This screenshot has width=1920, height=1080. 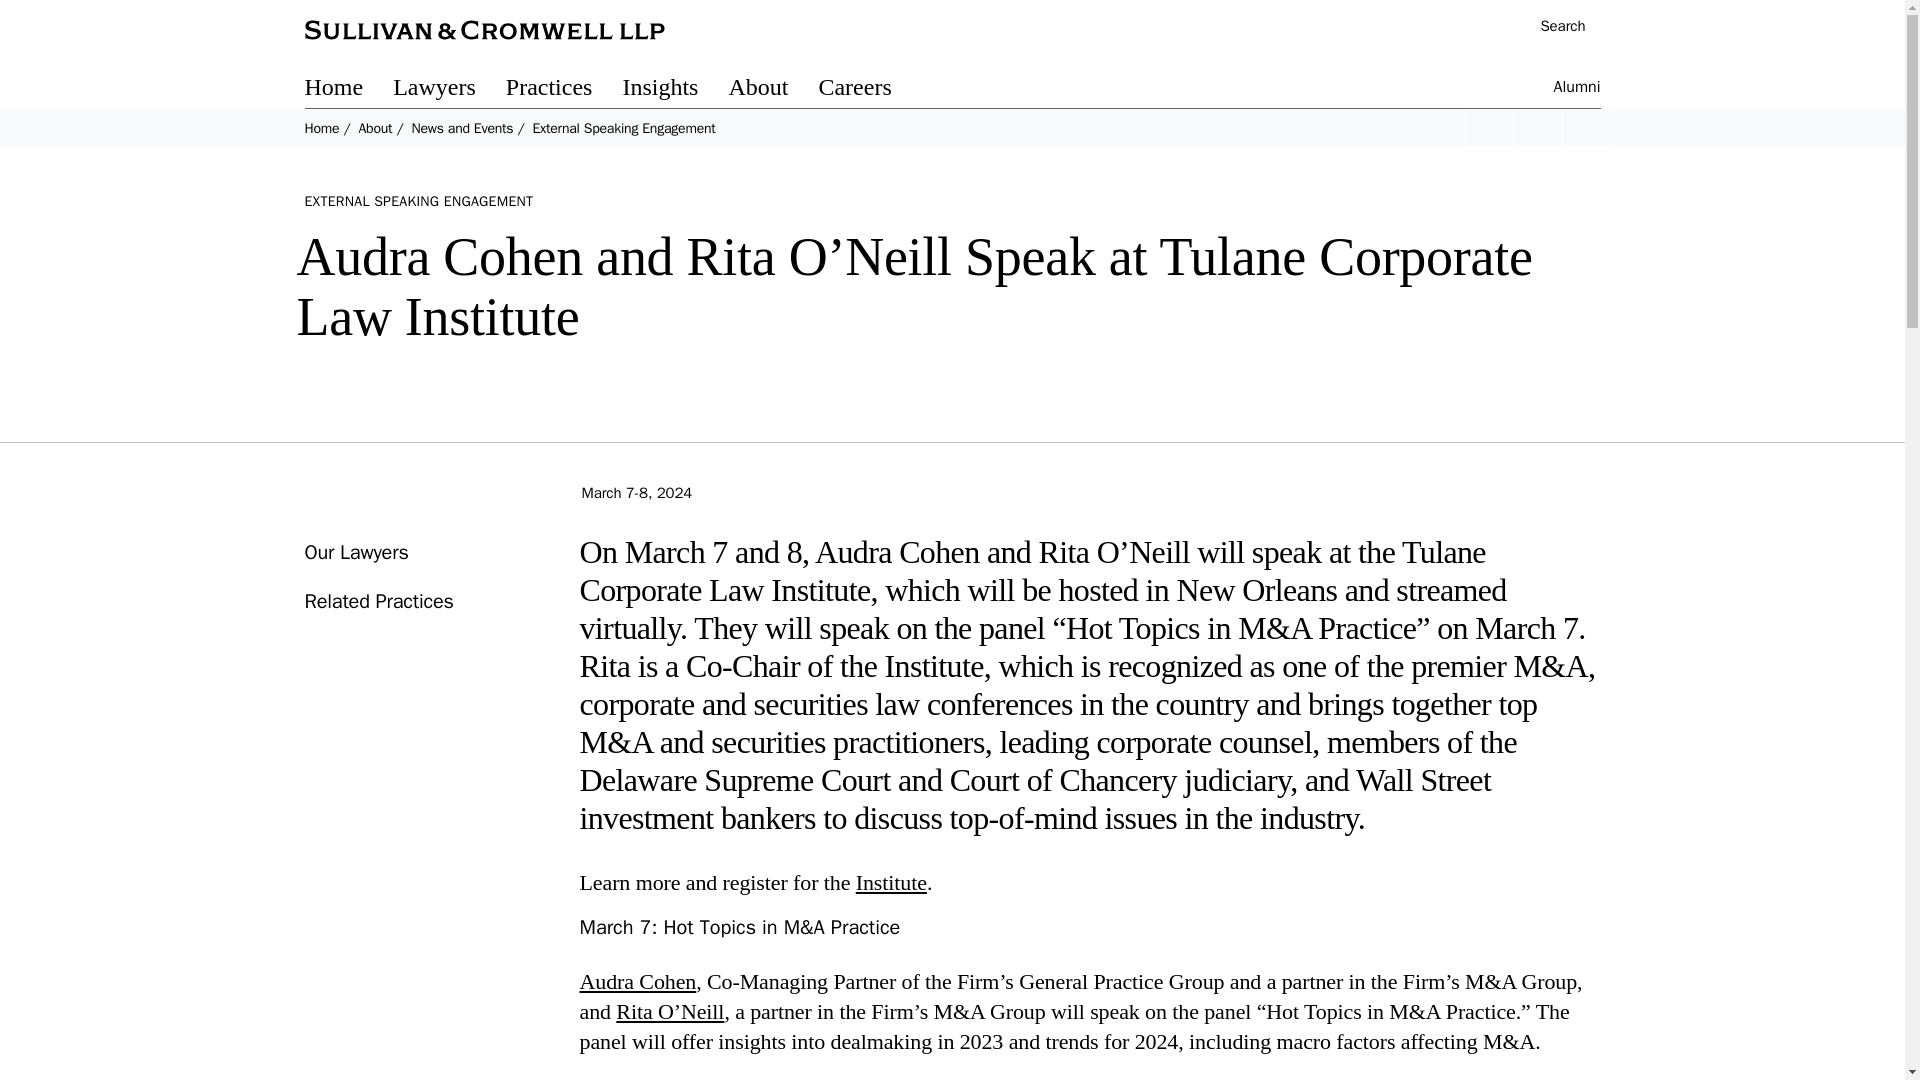 What do you see at coordinates (348, 90) in the screenshot?
I see `Home` at bounding box center [348, 90].